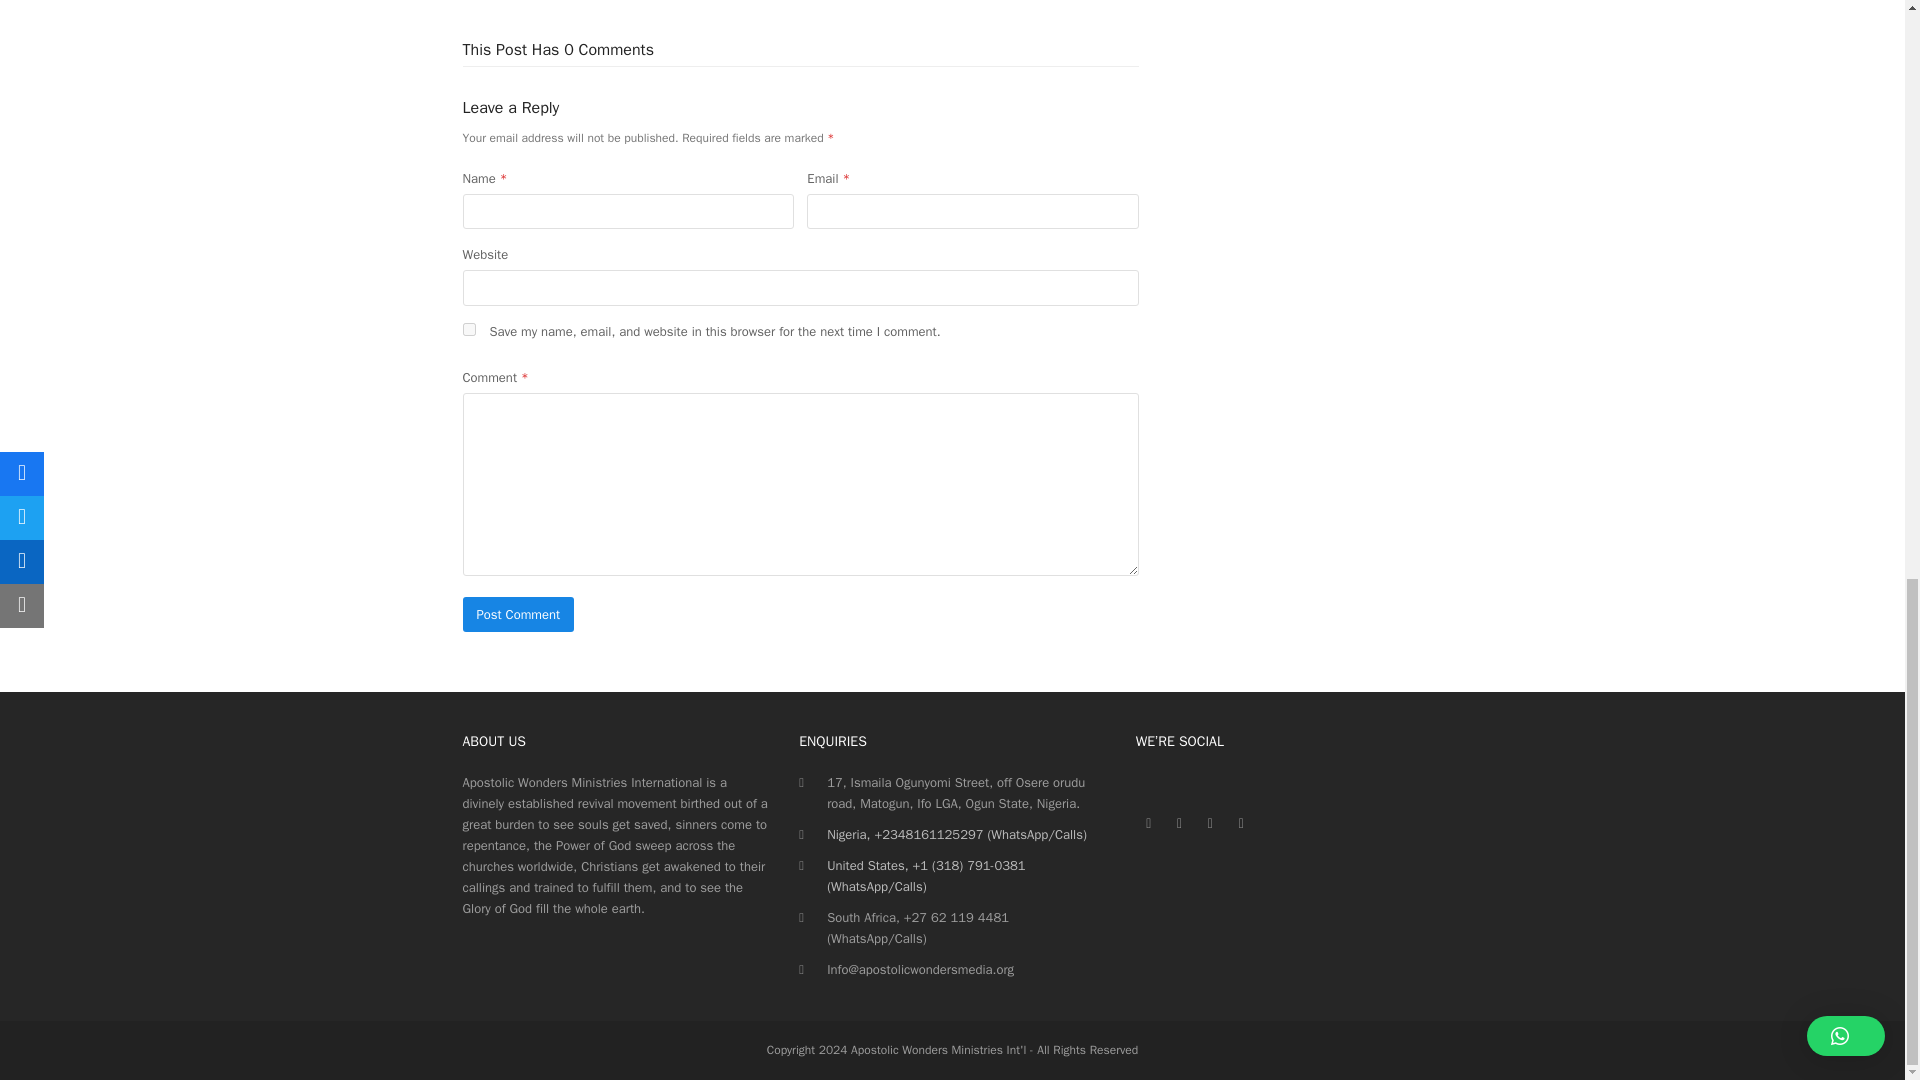 This screenshot has width=1920, height=1080. Describe the element at coordinates (1148, 825) in the screenshot. I see `Facebook` at that location.